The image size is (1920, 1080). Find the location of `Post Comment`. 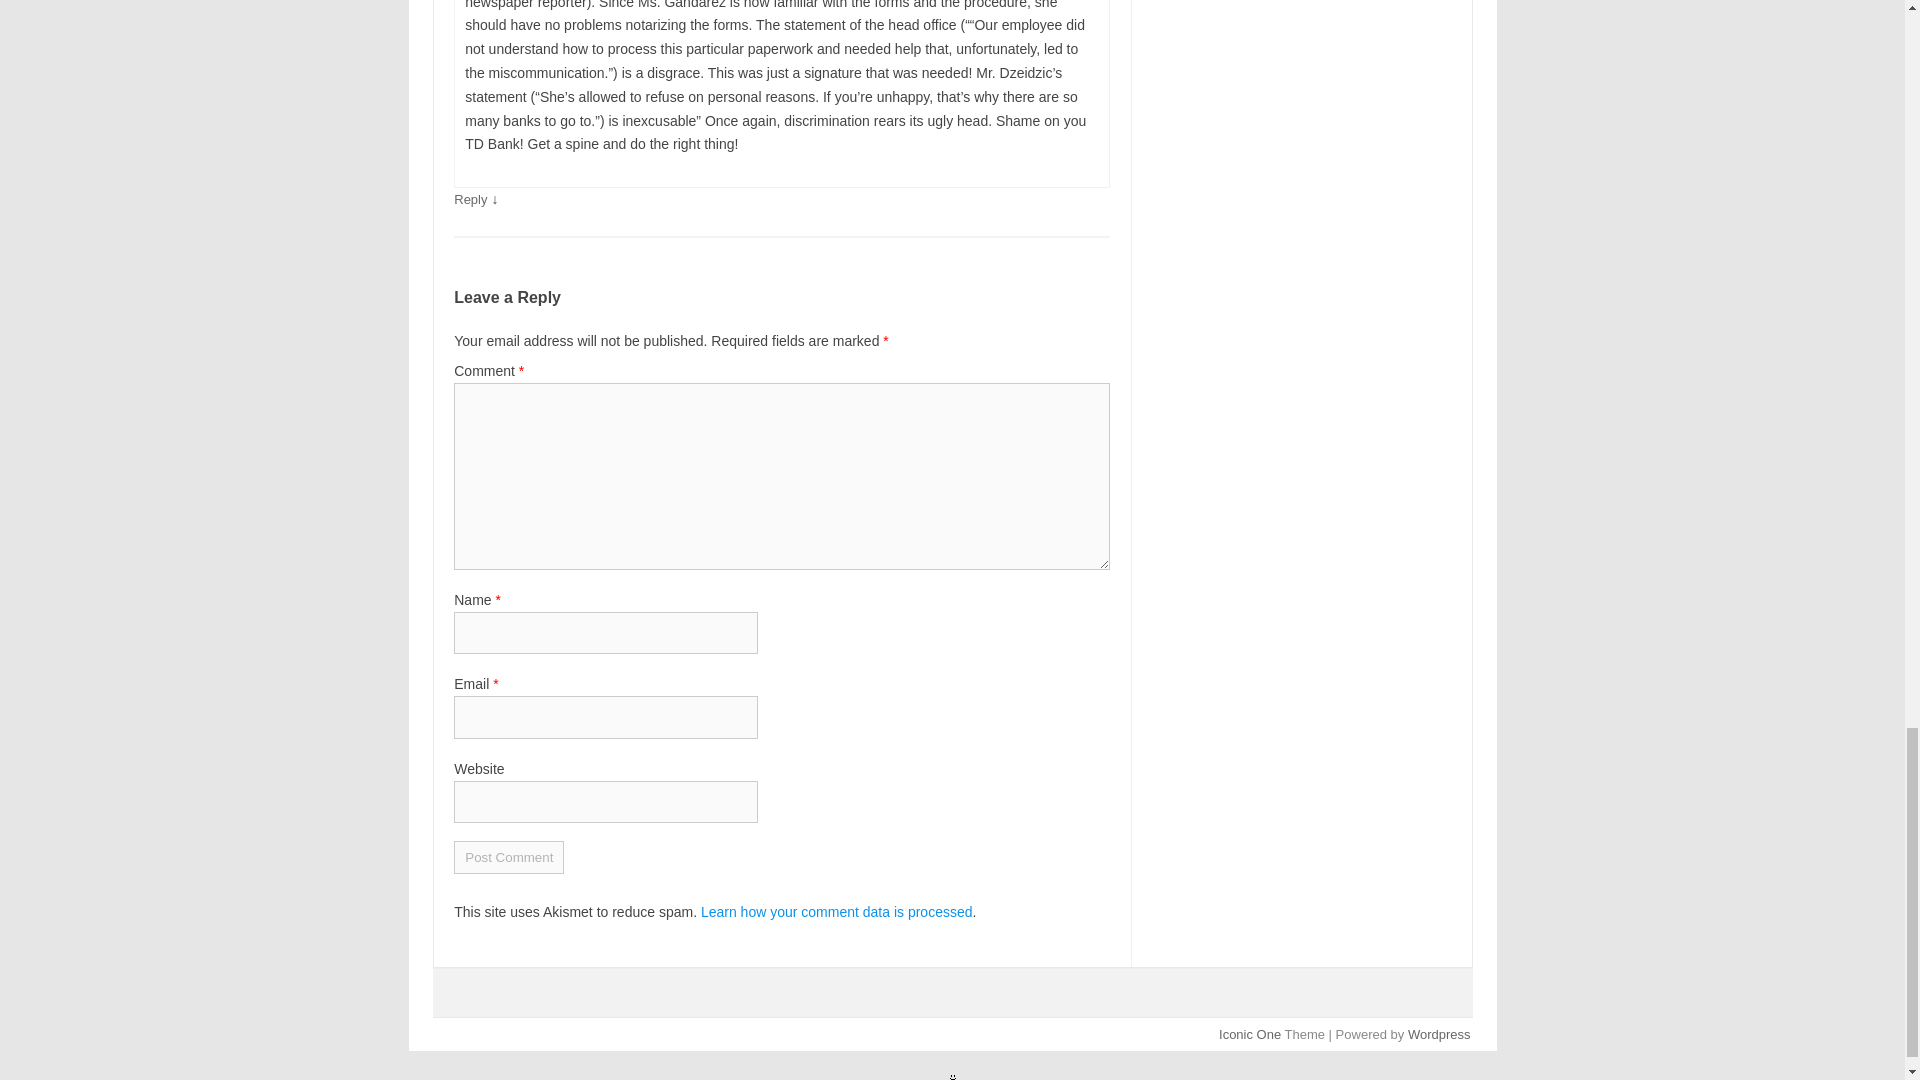

Post Comment is located at coordinates (508, 857).